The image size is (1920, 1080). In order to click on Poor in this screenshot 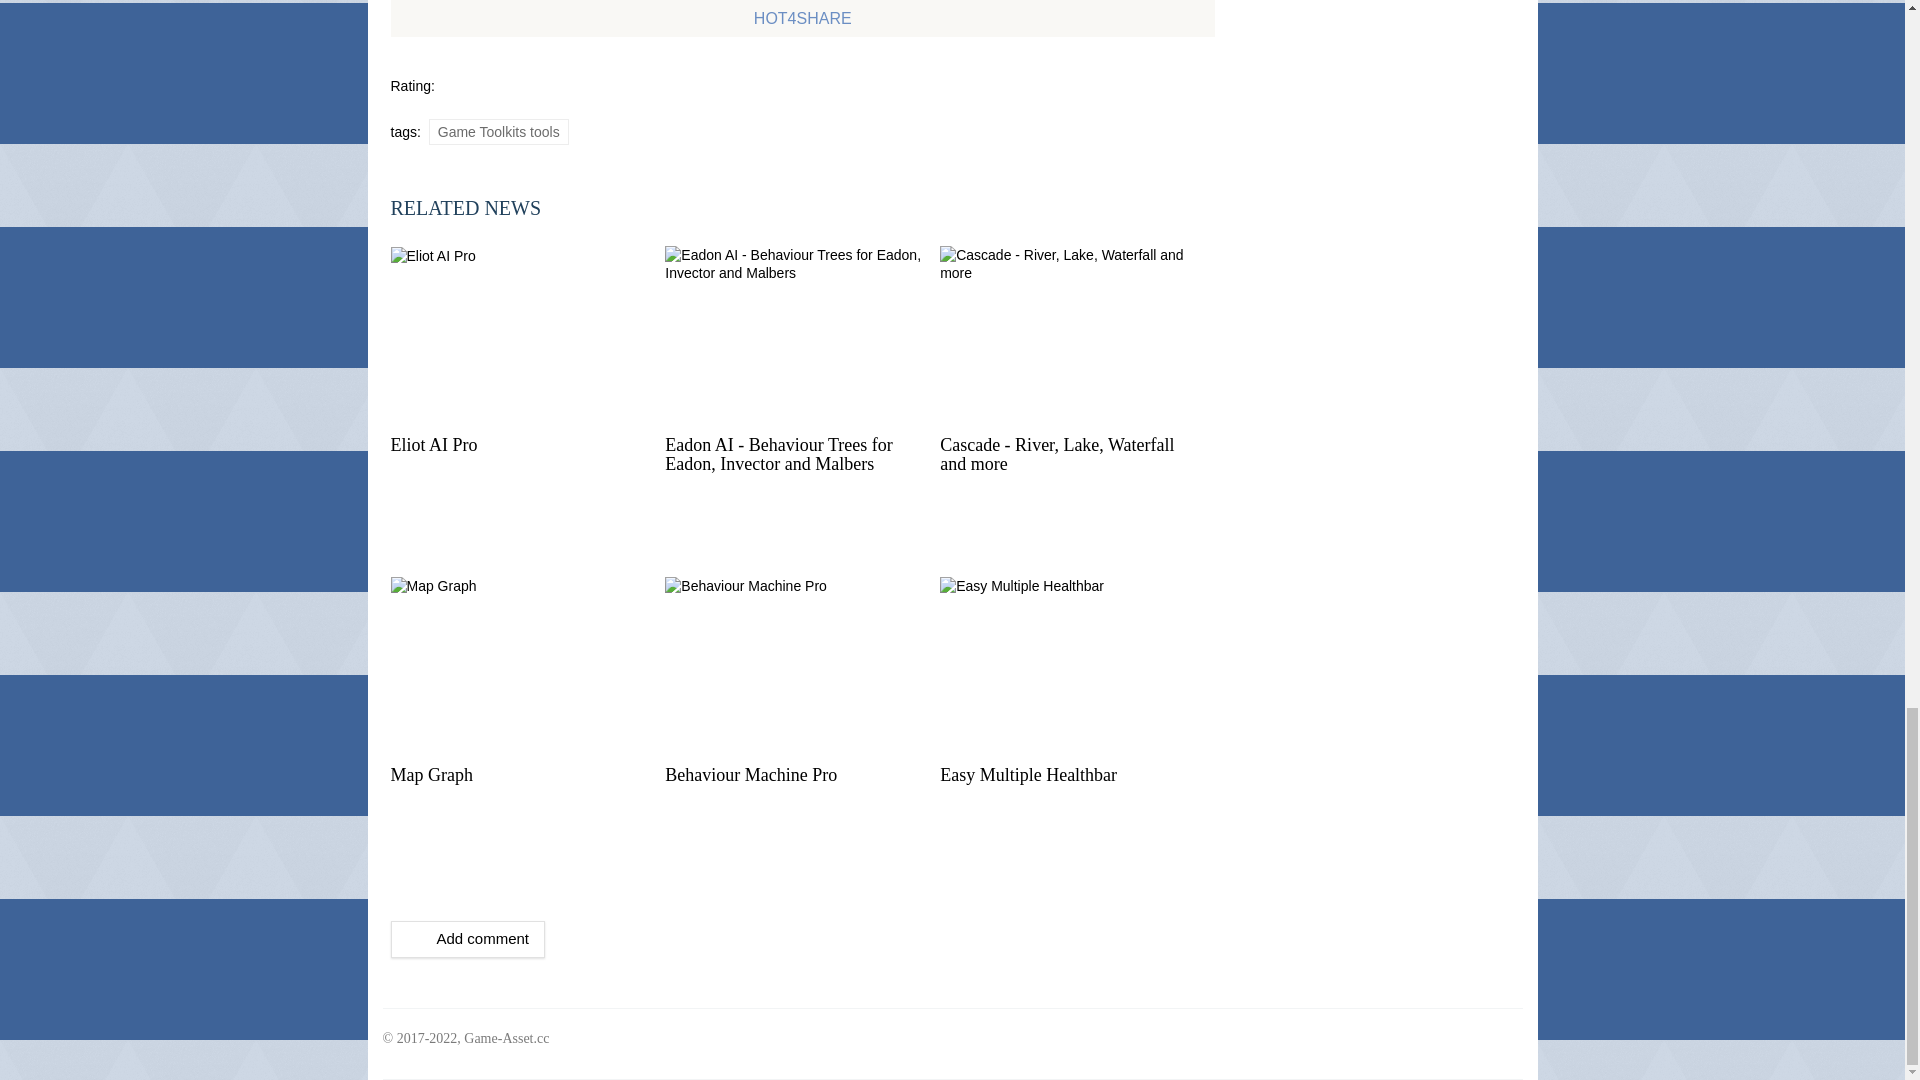, I will do `click(416, 106)`.